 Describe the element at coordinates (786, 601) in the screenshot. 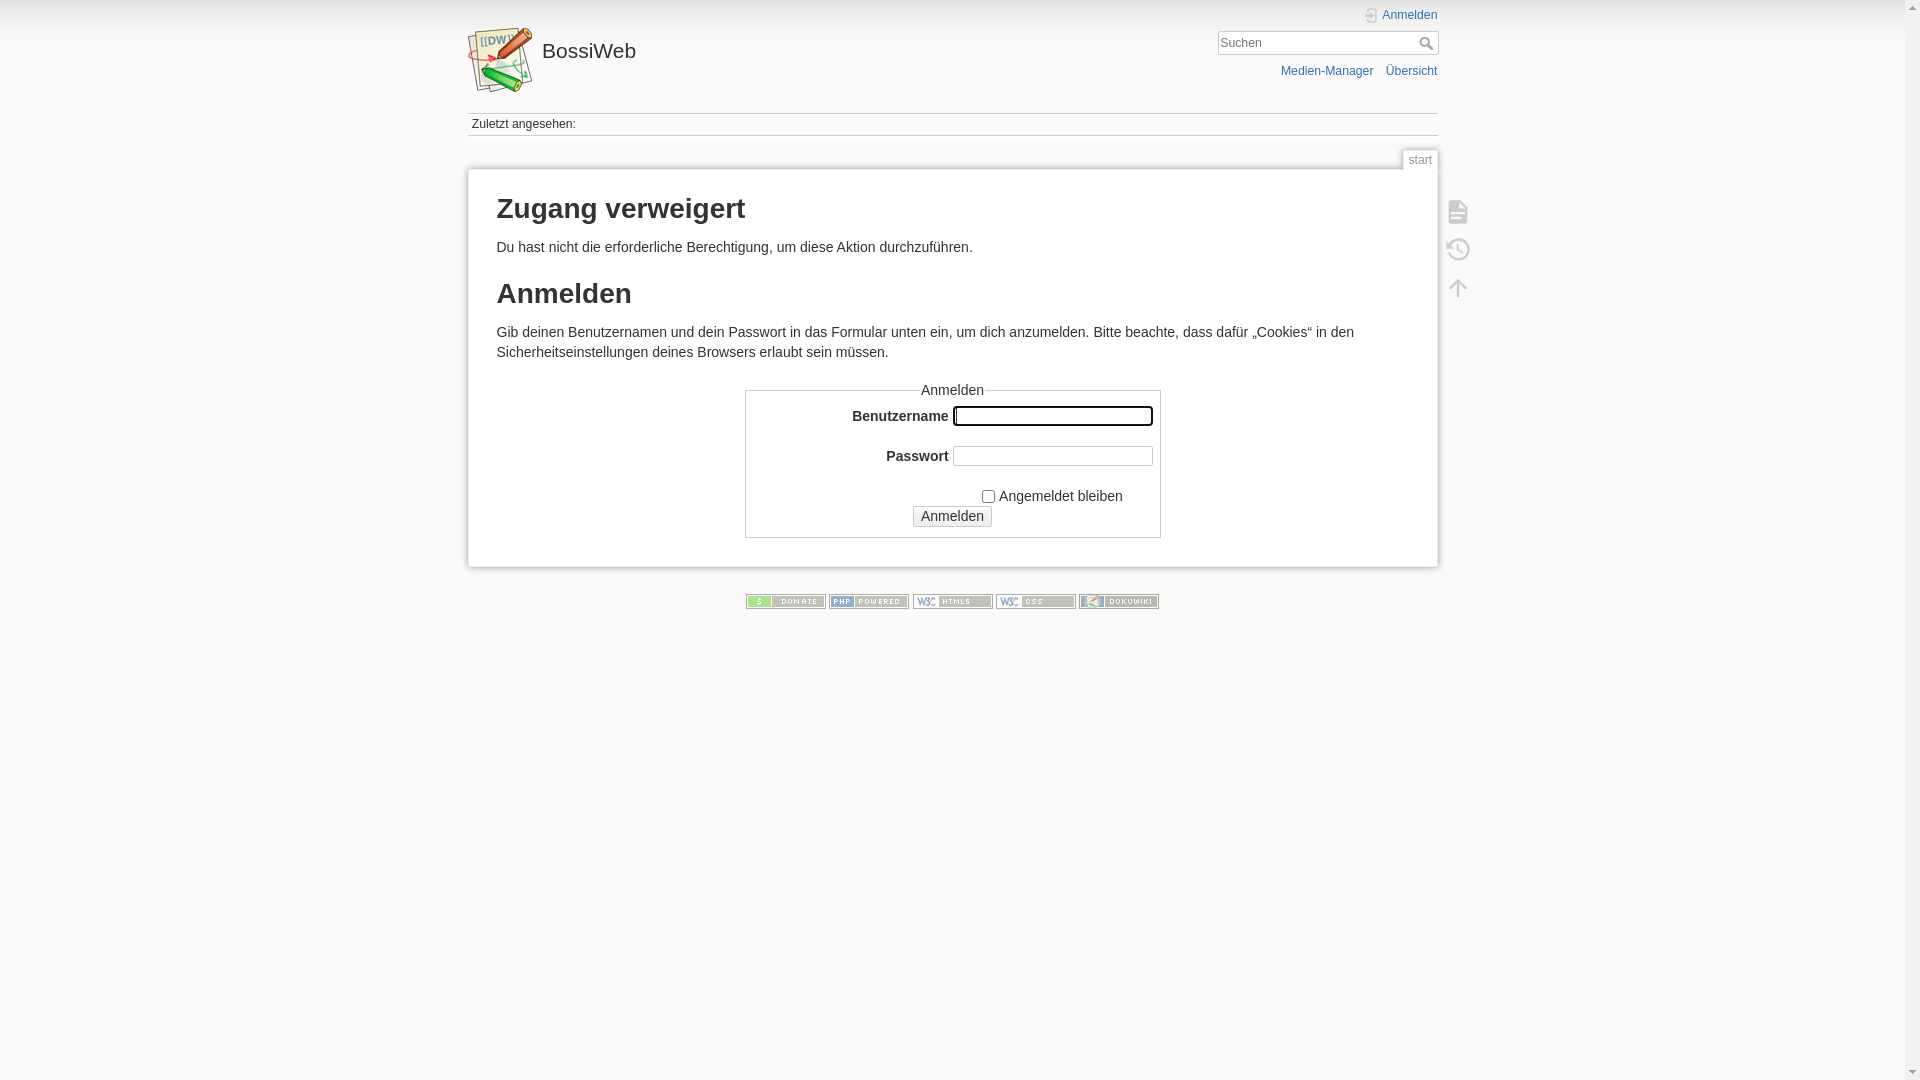

I see `Donate` at that location.